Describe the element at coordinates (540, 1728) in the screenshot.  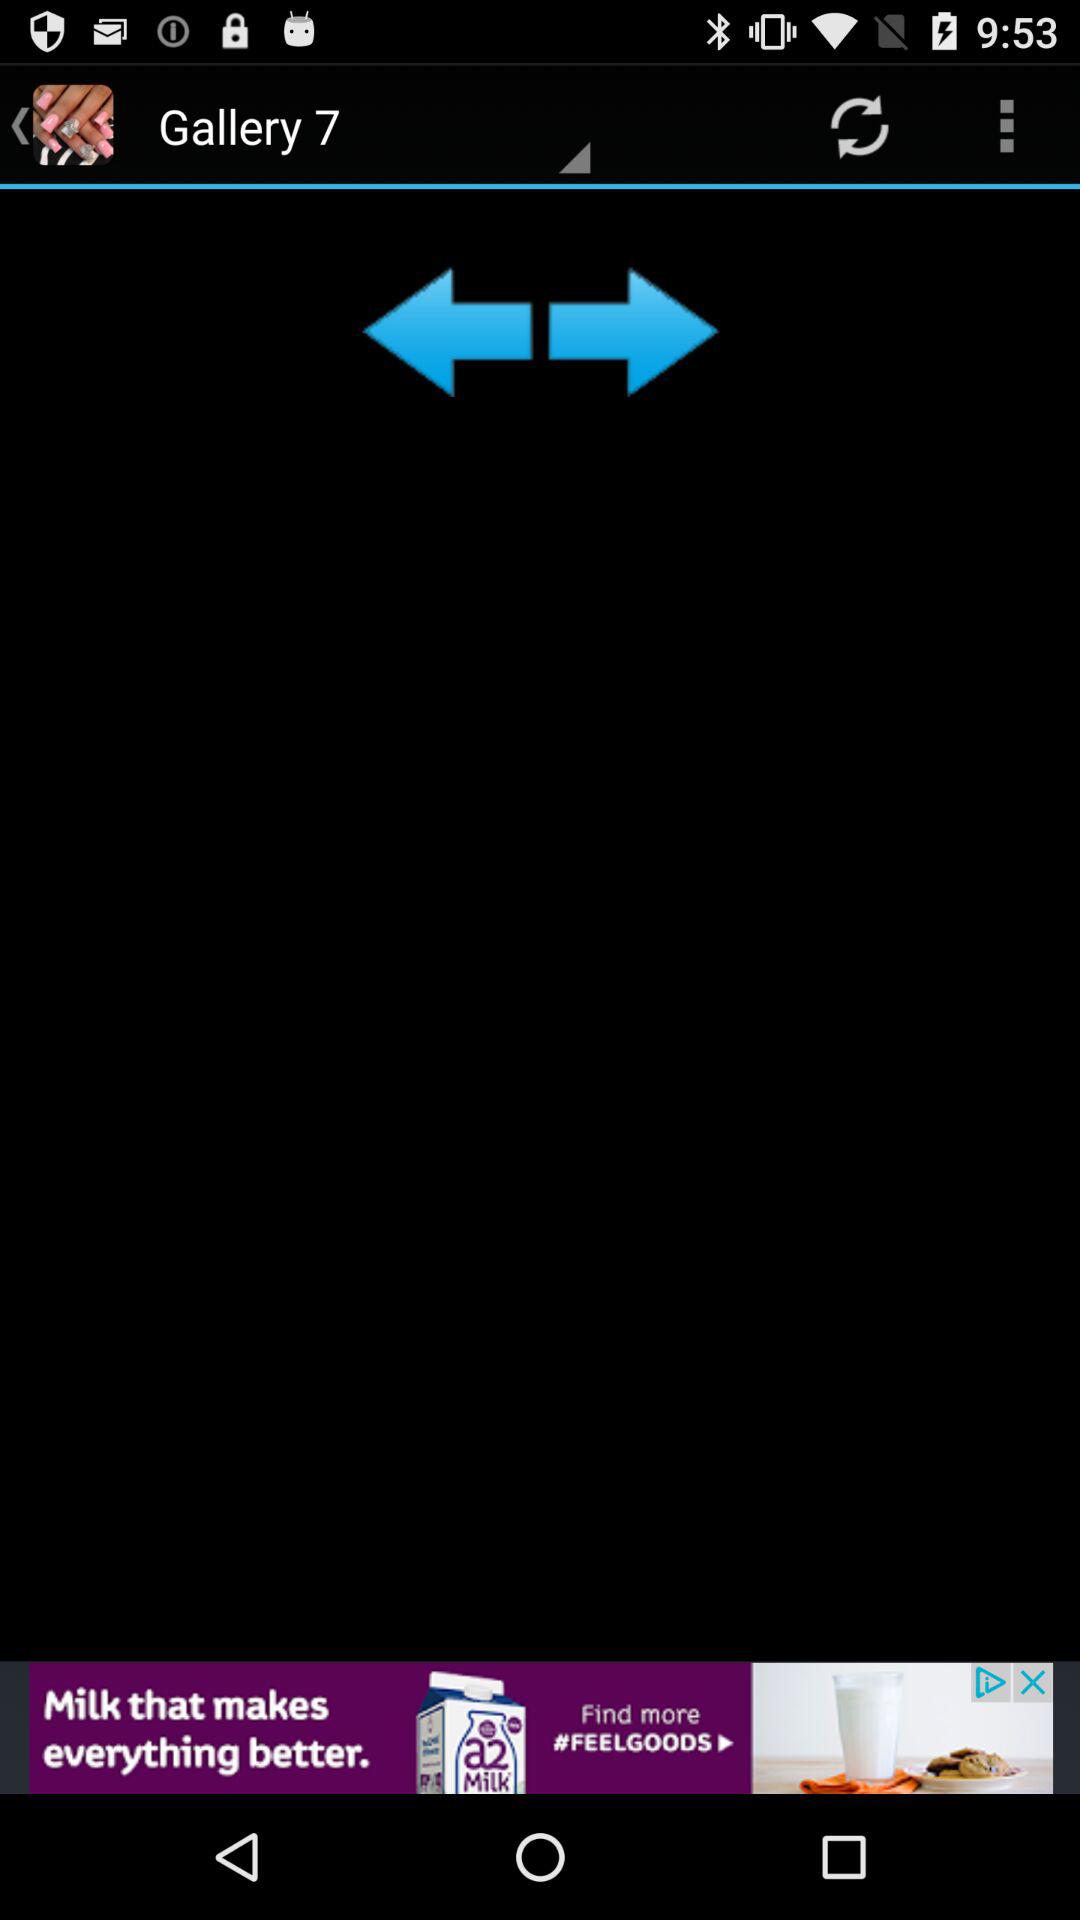
I see `open advertisement` at that location.